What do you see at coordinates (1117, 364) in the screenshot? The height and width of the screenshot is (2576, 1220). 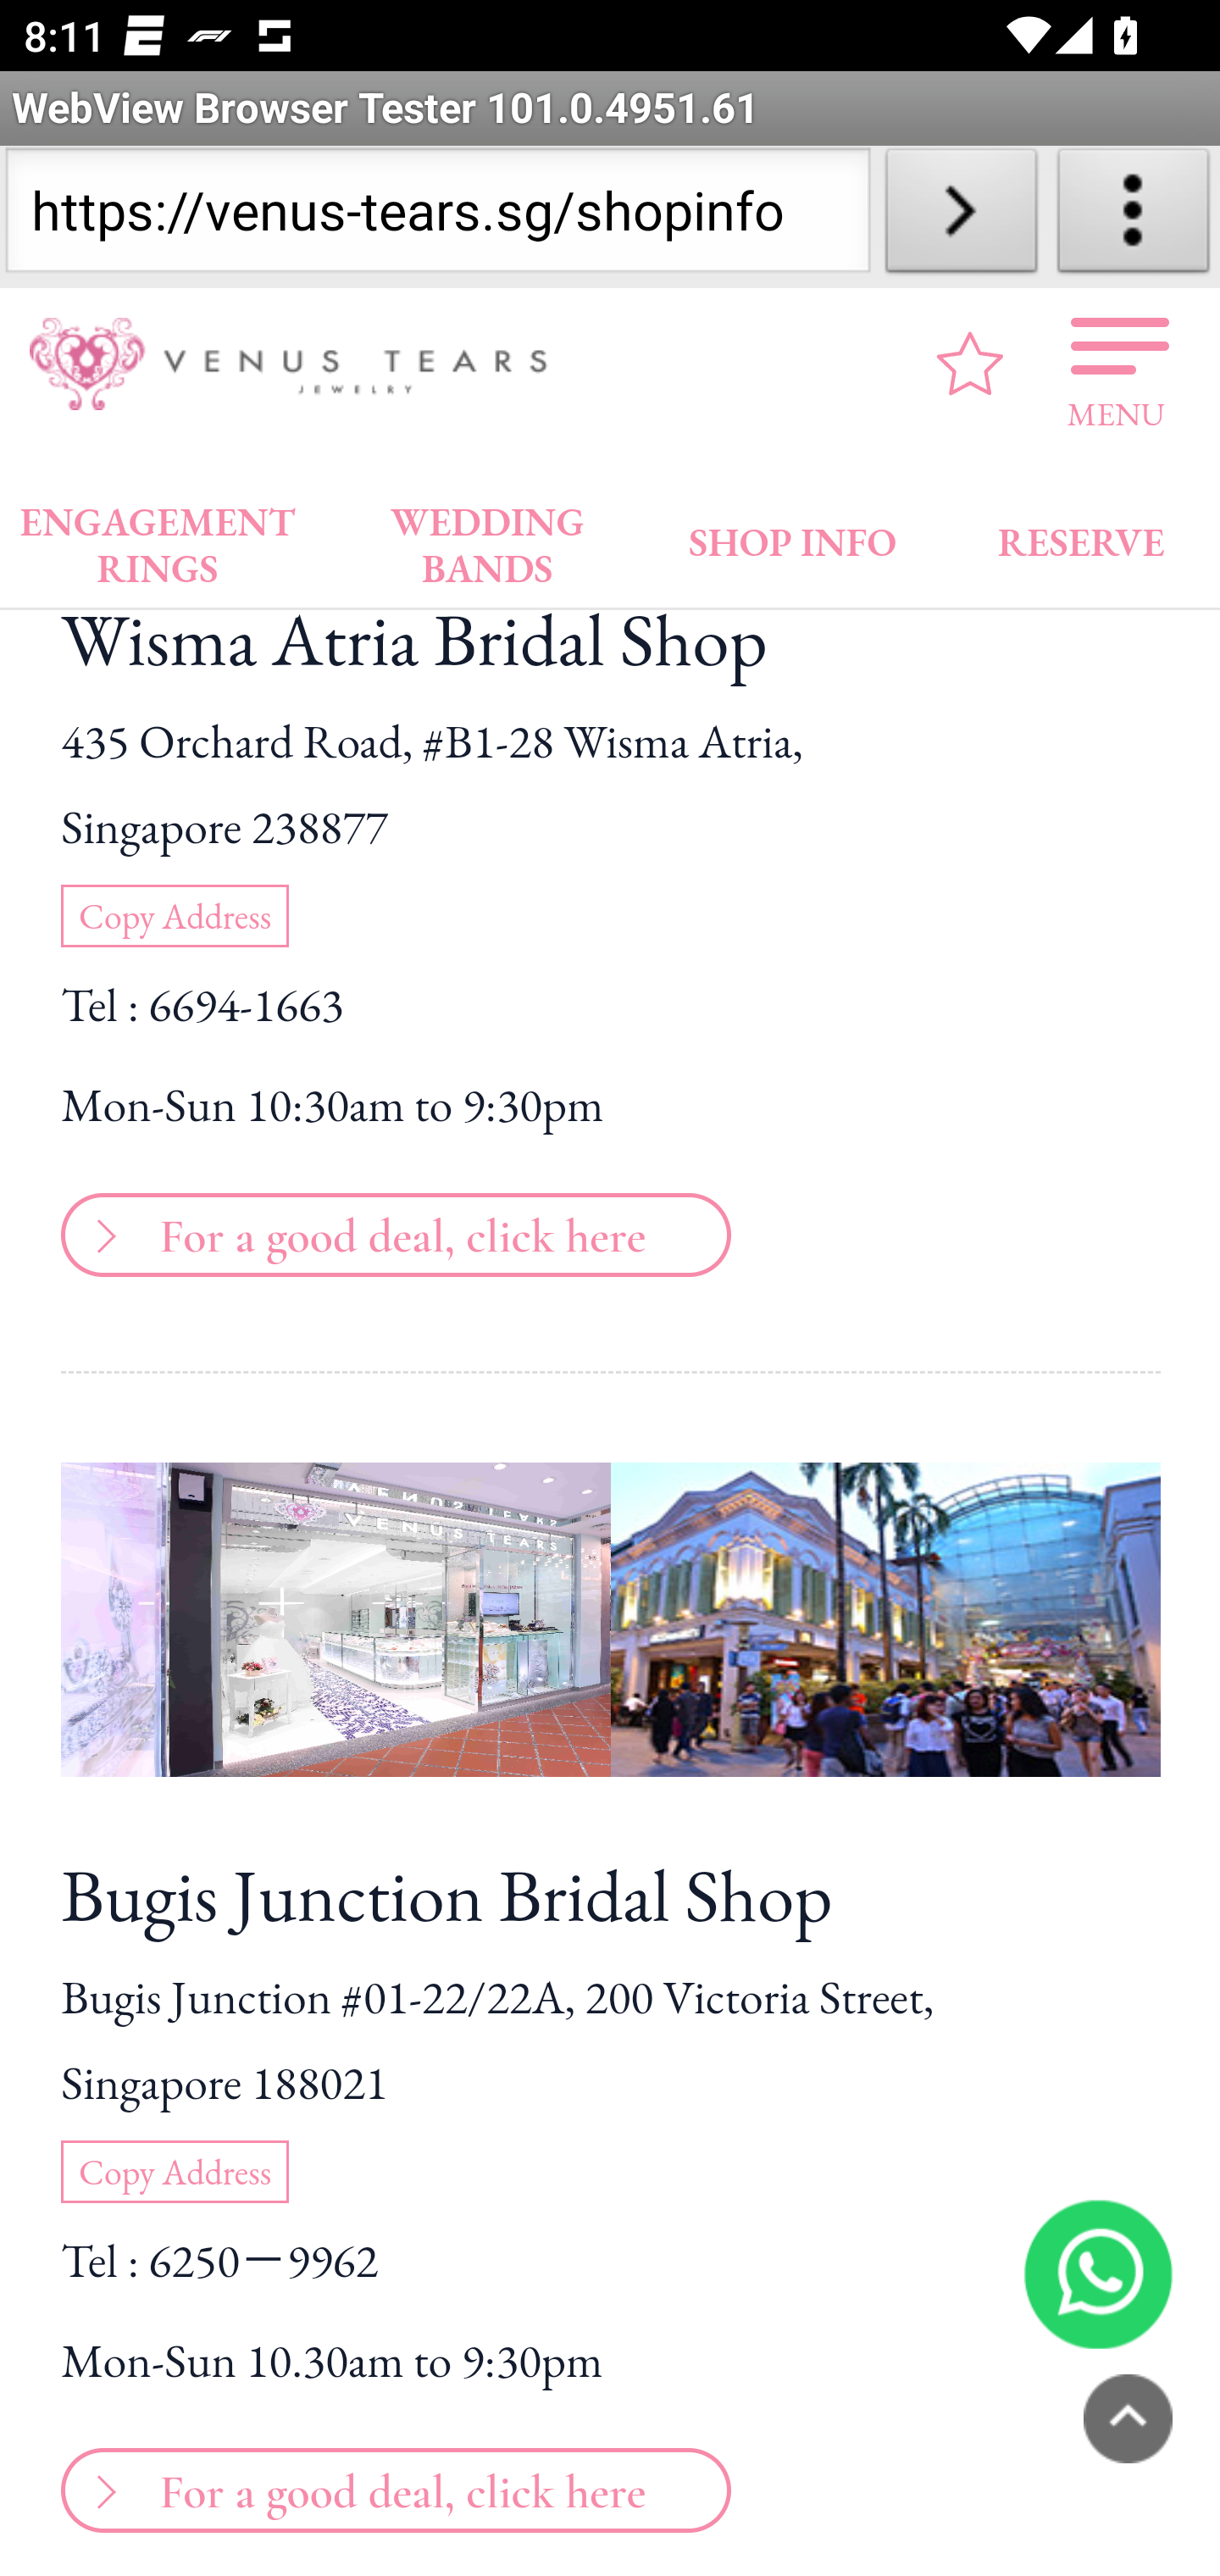 I see `MENU` at bounding box center [1117, 364].